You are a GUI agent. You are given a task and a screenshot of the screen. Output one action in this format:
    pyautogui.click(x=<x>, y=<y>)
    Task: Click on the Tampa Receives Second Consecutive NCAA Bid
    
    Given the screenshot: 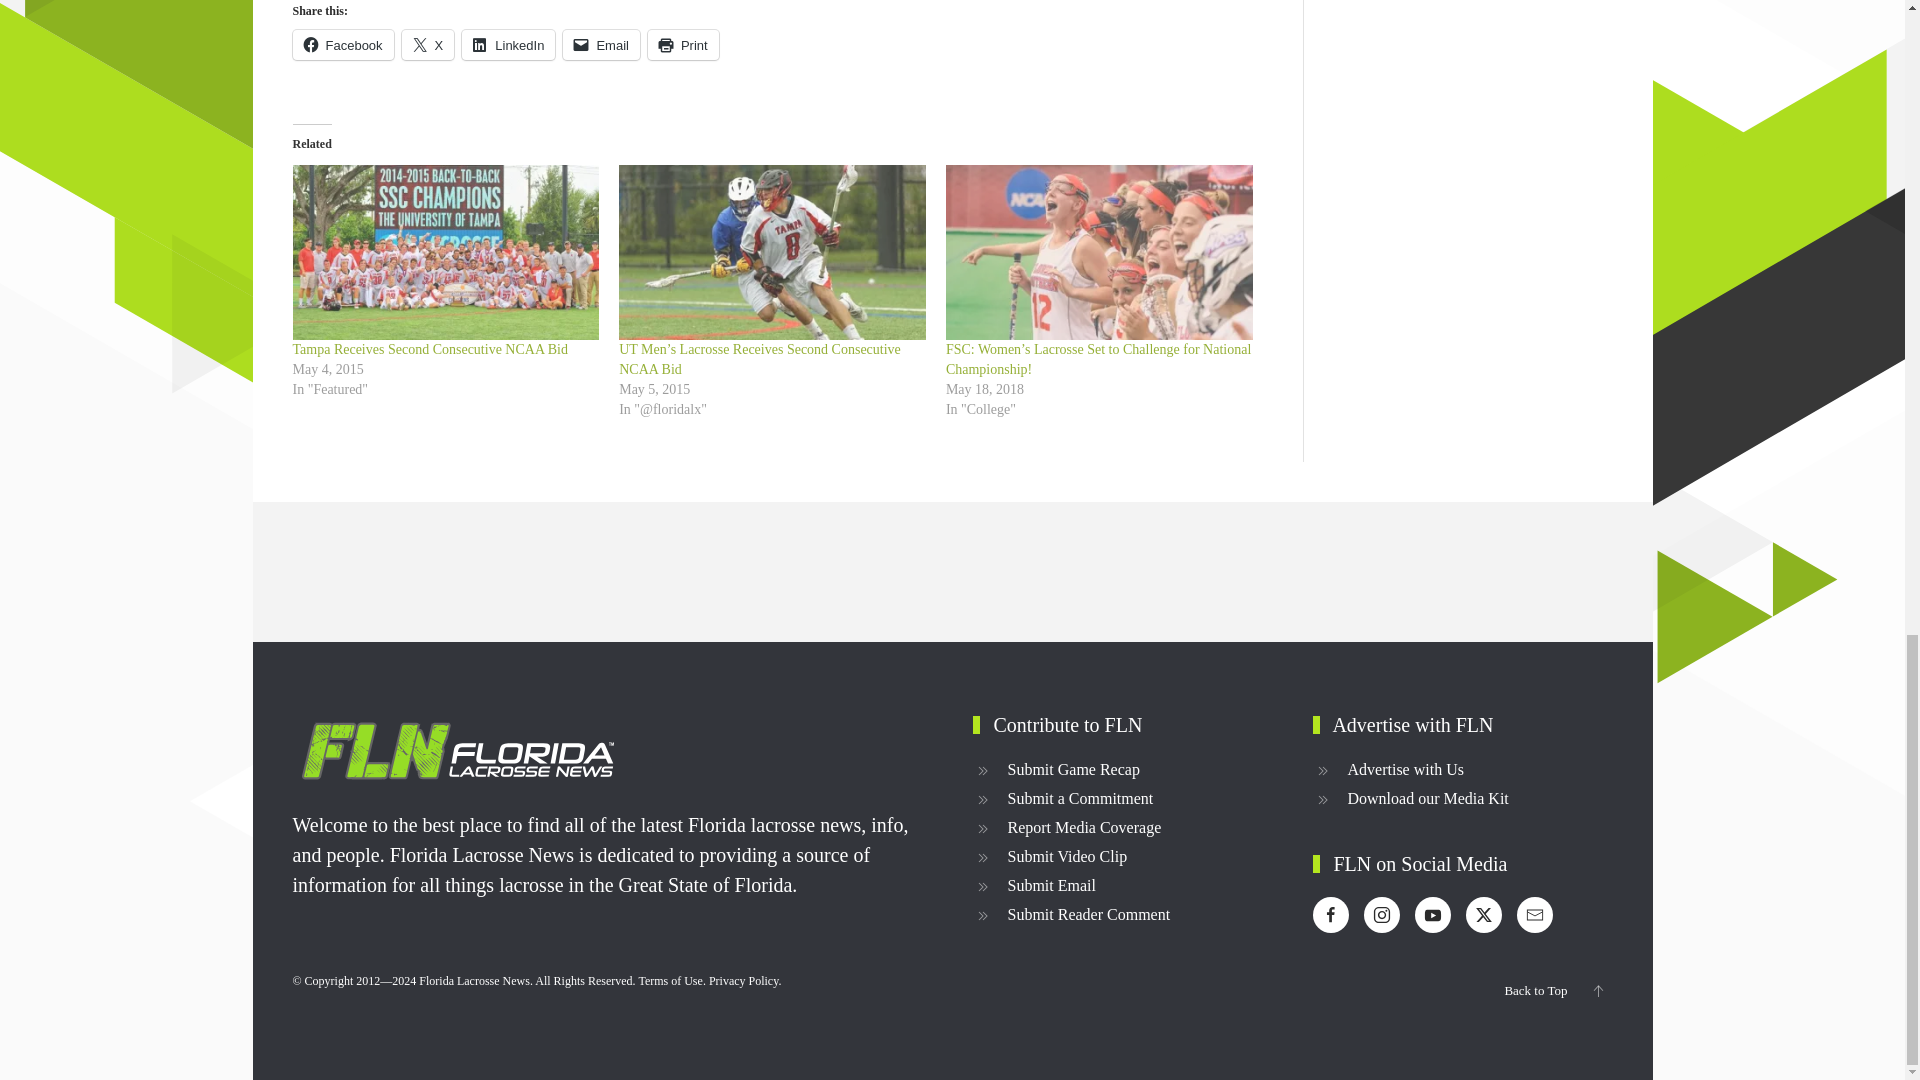 What is the action you would take?
    pyautogui.click(x=445, y=252)
    